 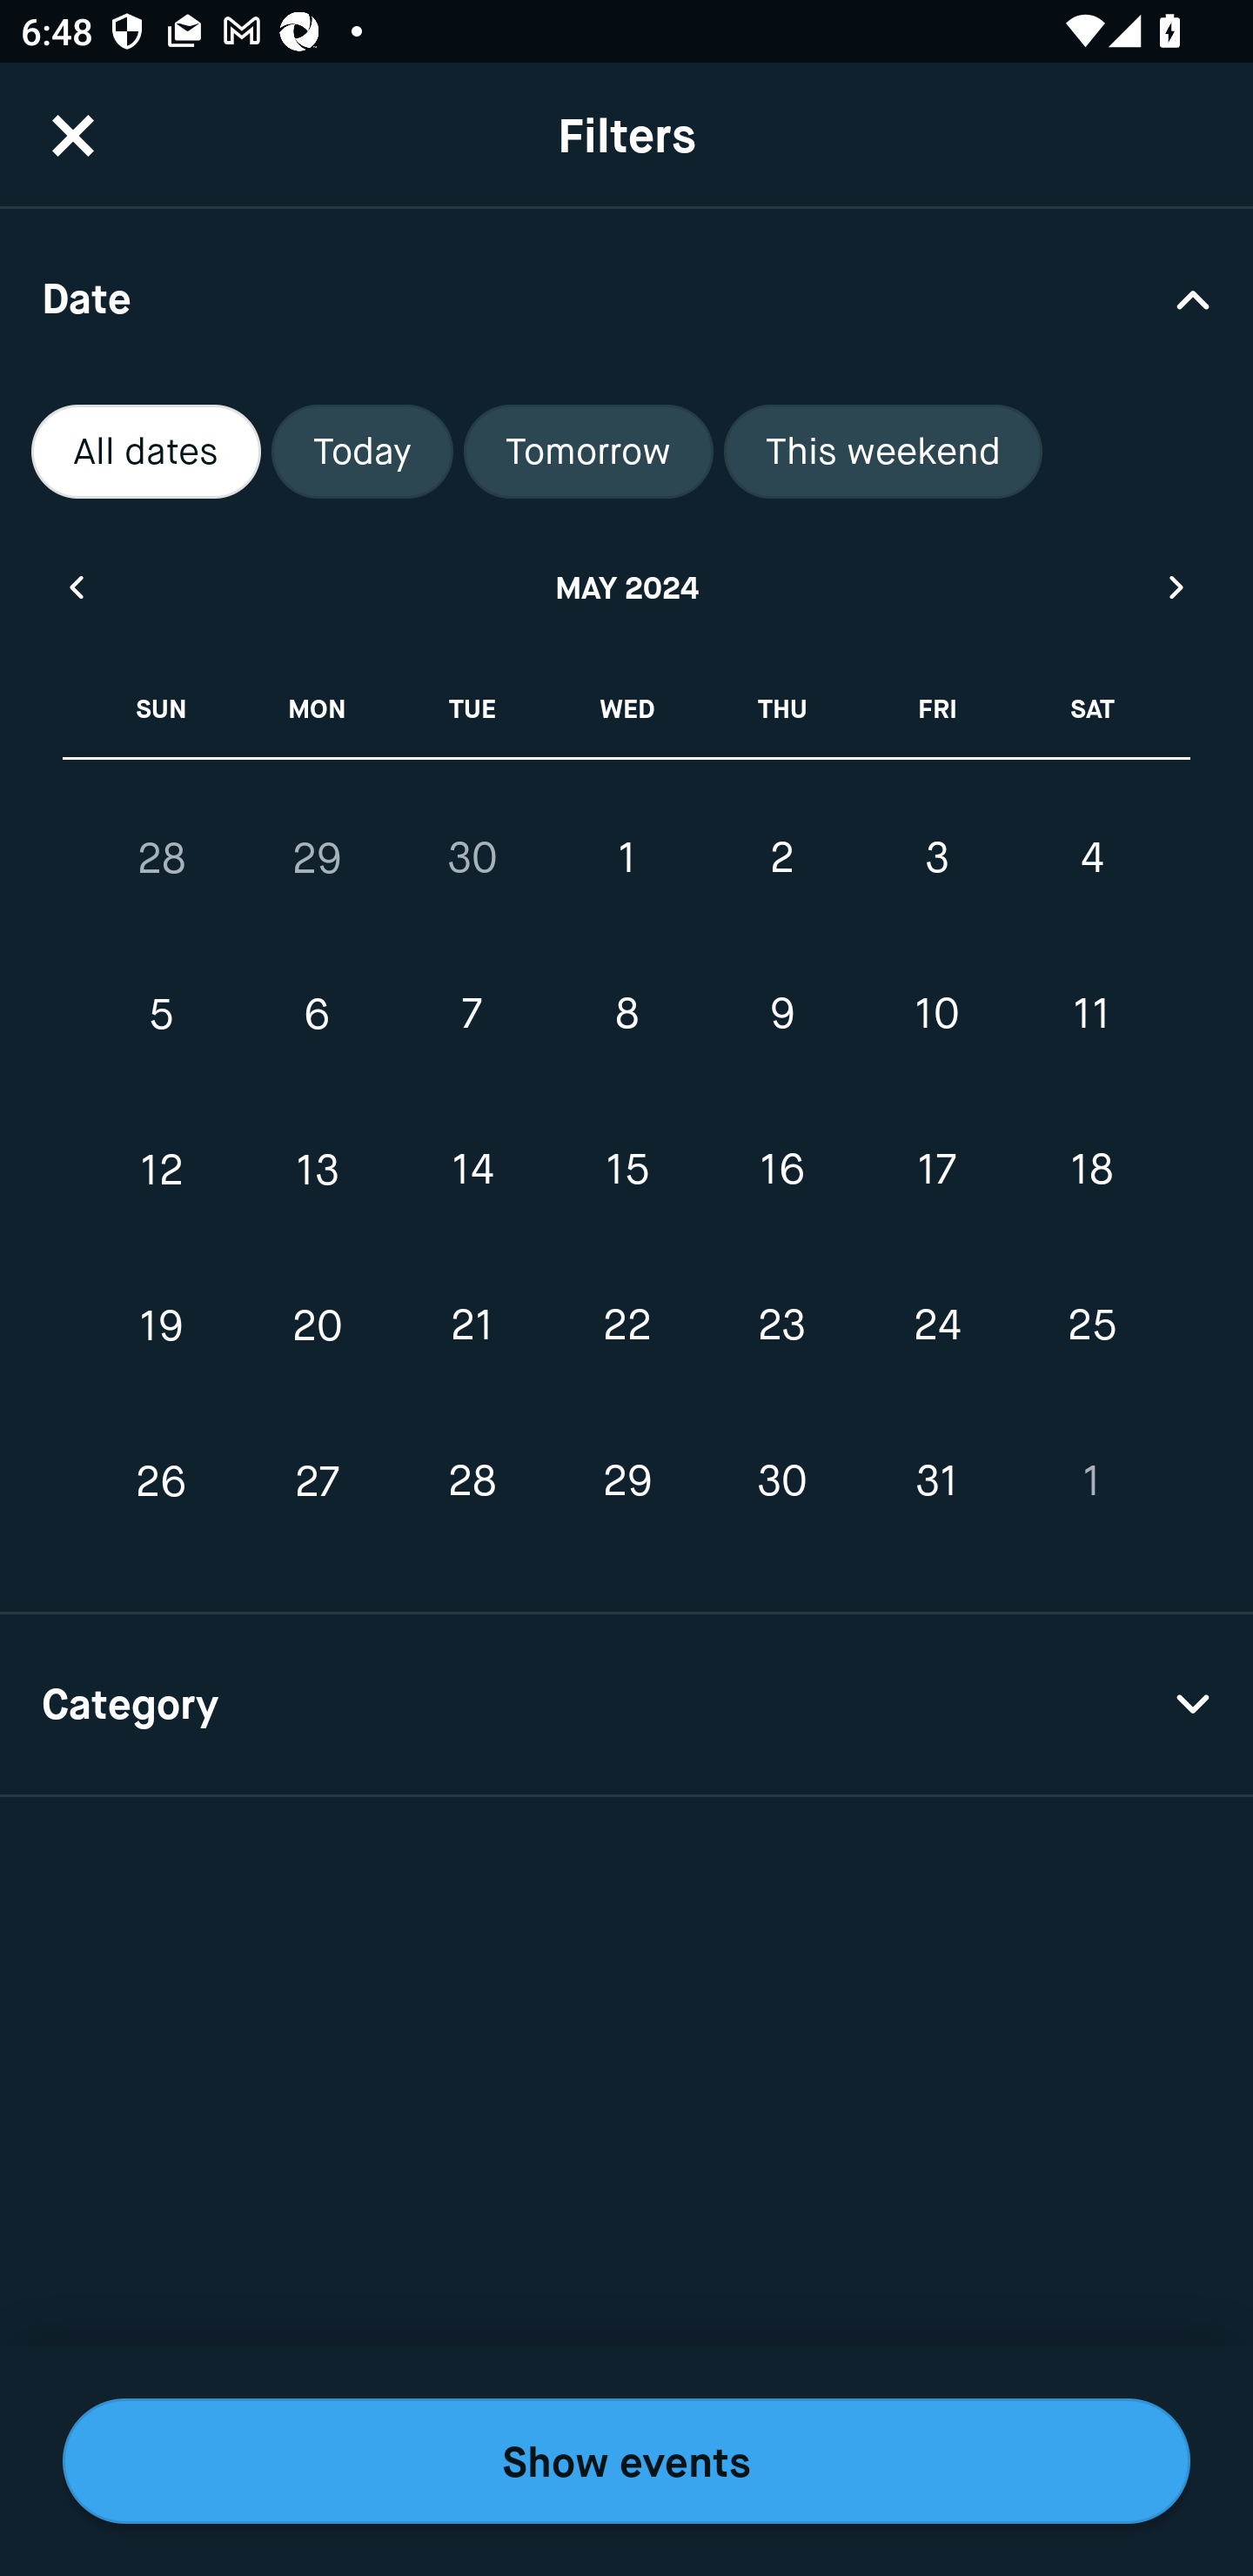 I want to click on 11, so click(x=1091, y=1015).